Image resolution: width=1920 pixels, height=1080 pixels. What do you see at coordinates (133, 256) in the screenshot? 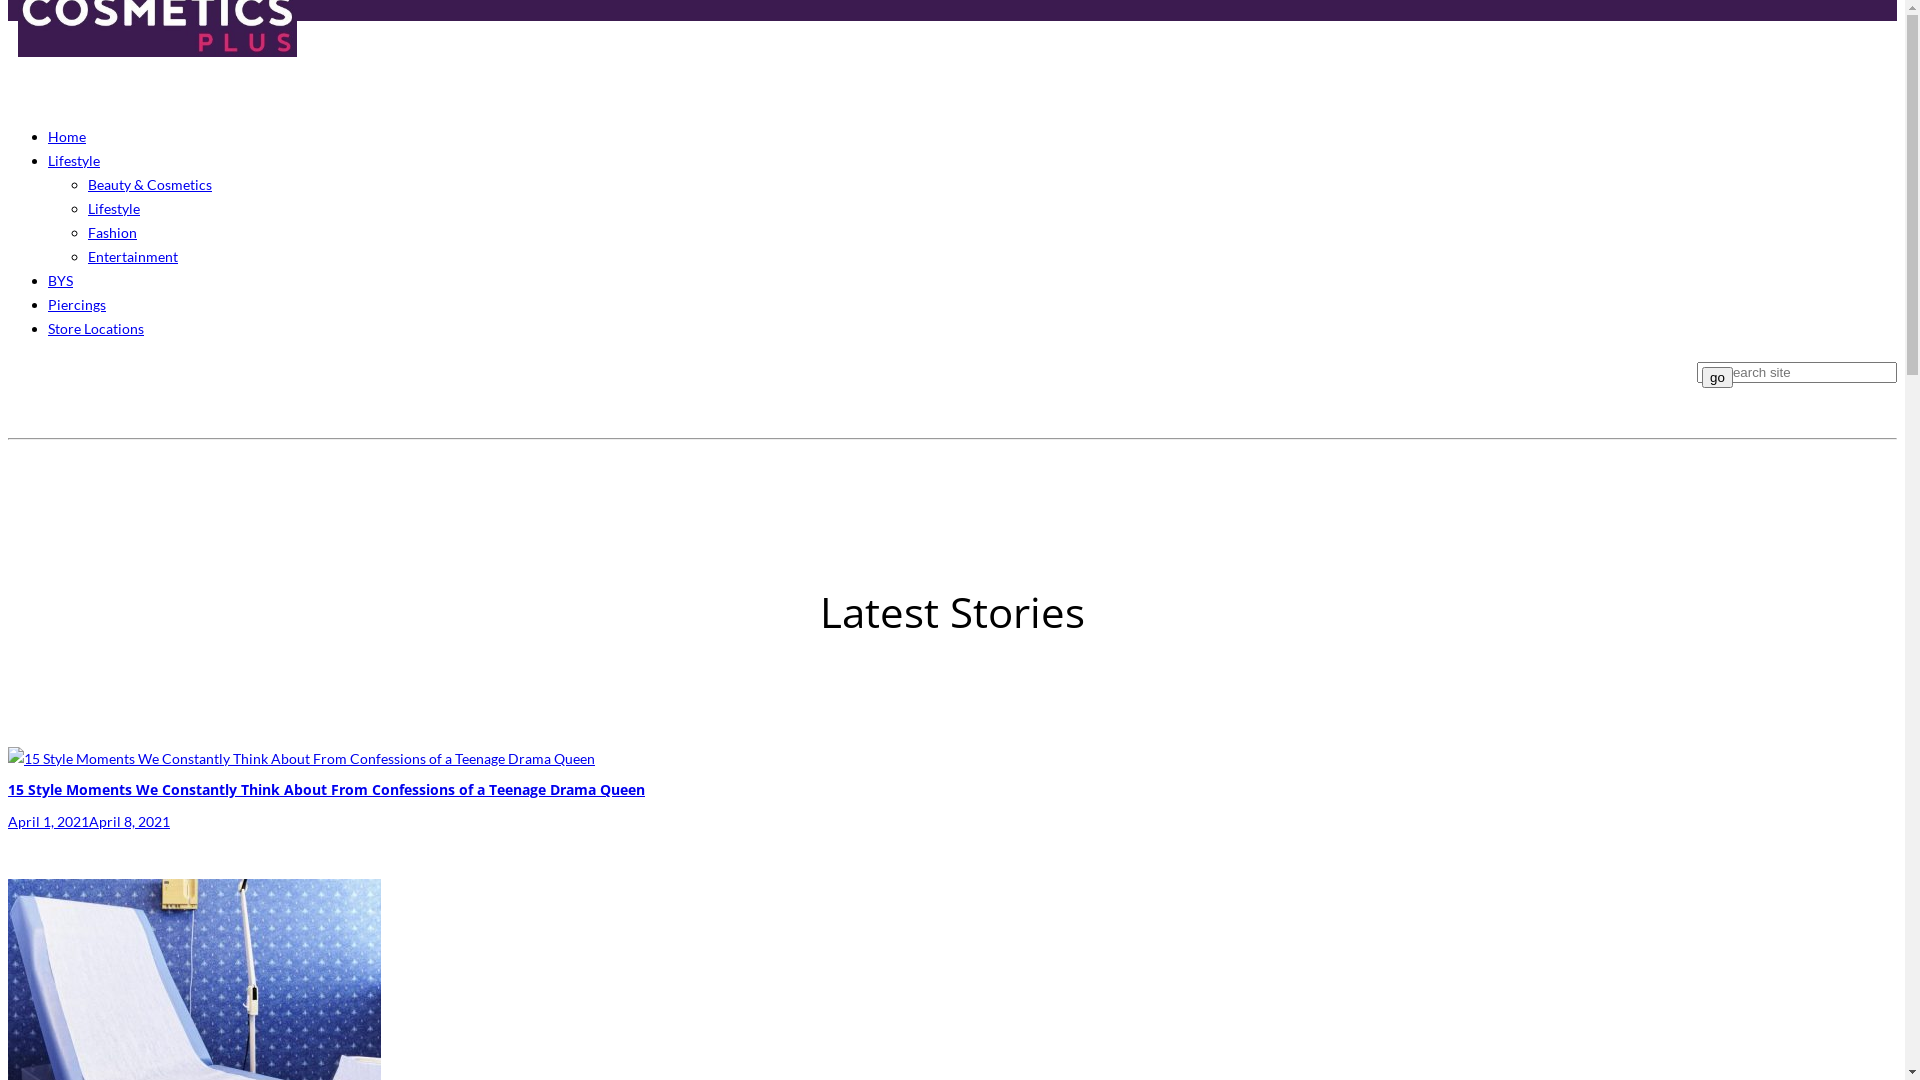
I see `Entertainment` at bounding box center [133, 256].